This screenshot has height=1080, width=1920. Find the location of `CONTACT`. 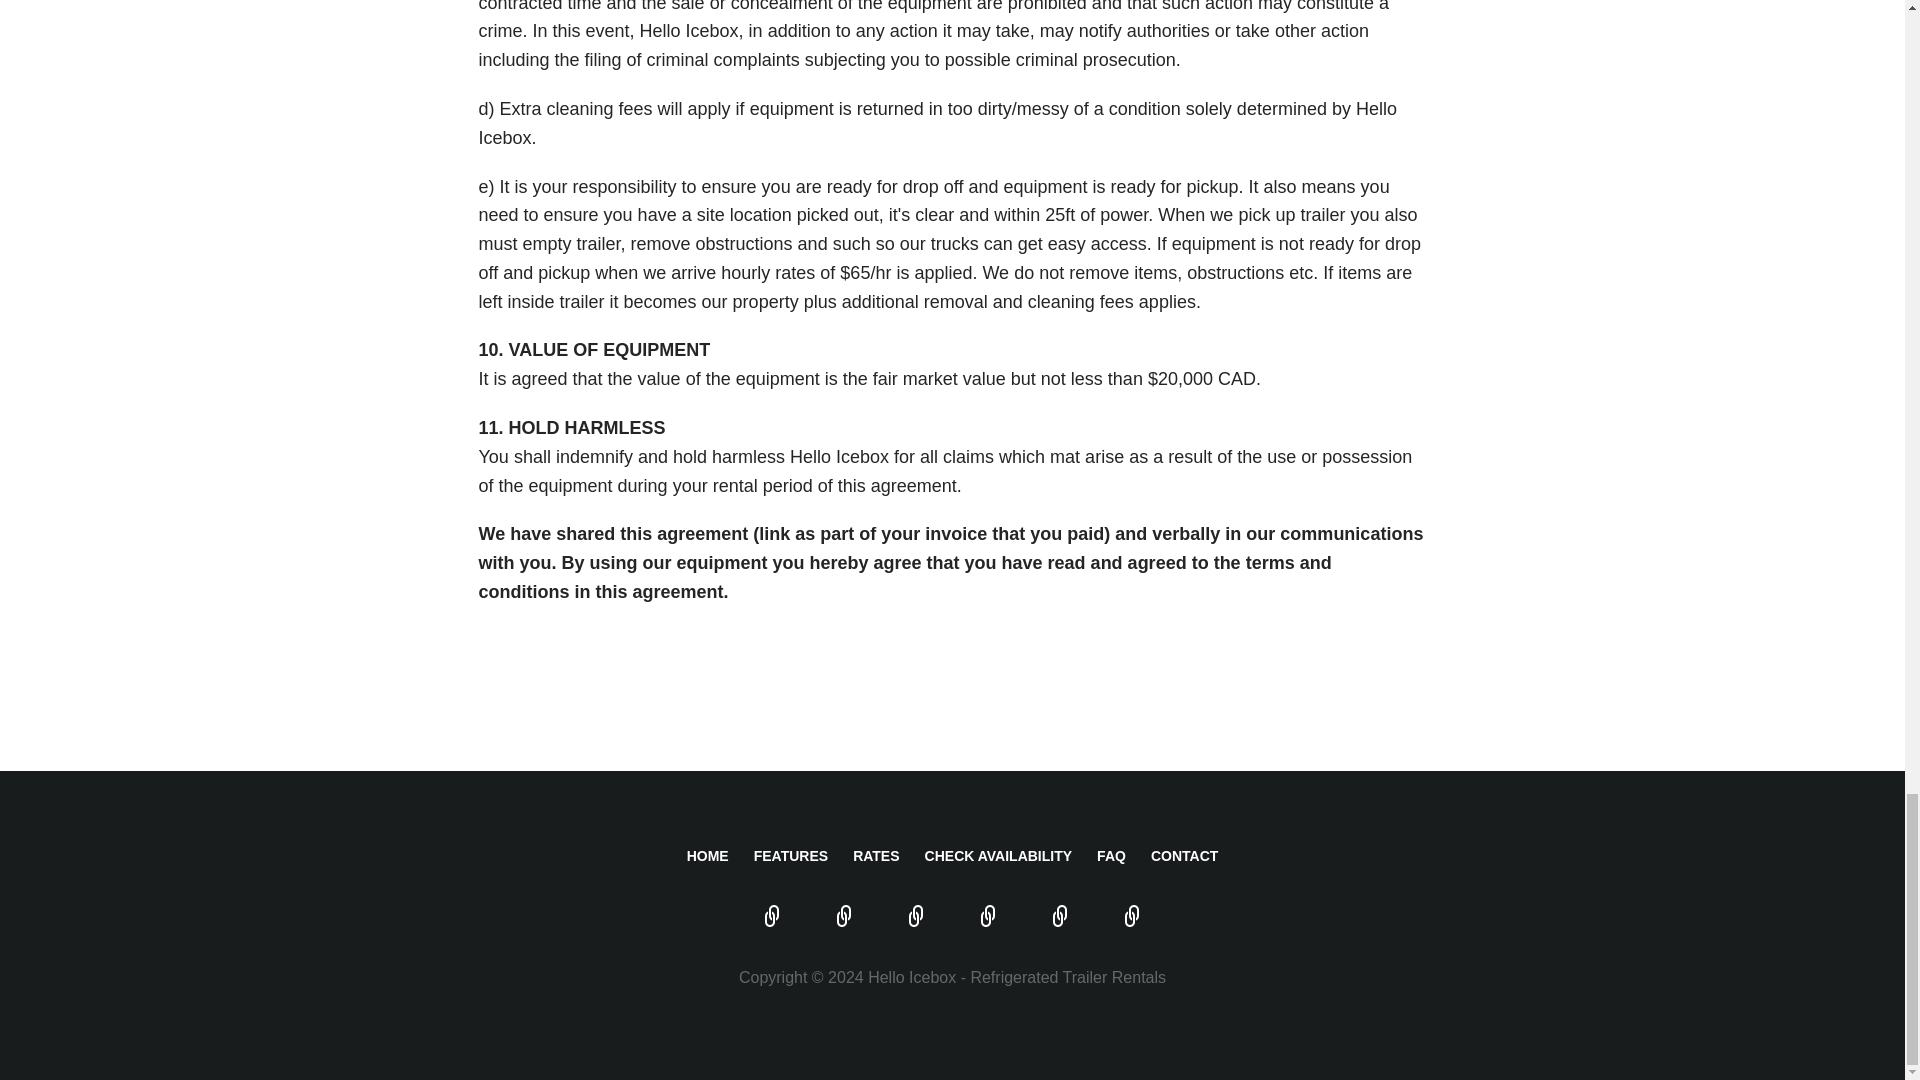

CONTACT is located at coordinates (1184, 856).